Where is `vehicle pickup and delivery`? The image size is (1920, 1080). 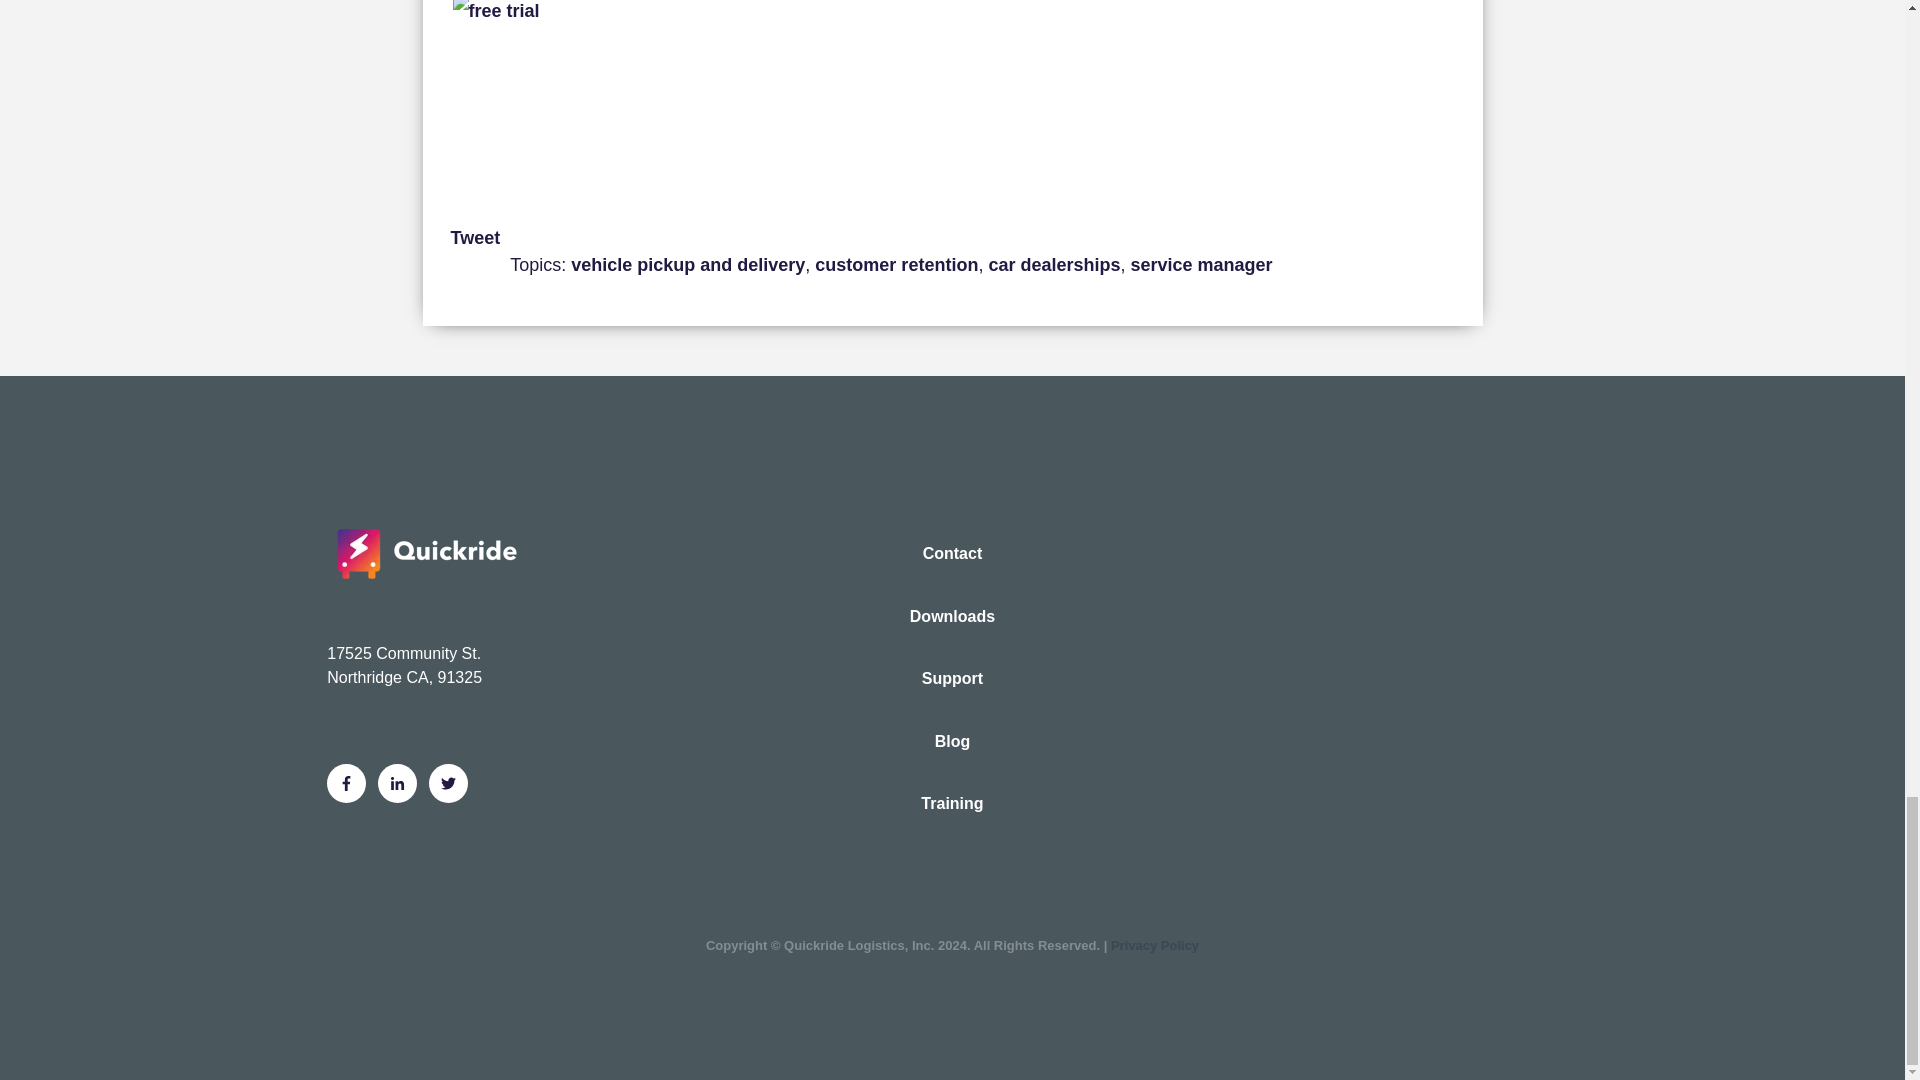
vehicle pickup and delivery is located at coordinates (687, 264).